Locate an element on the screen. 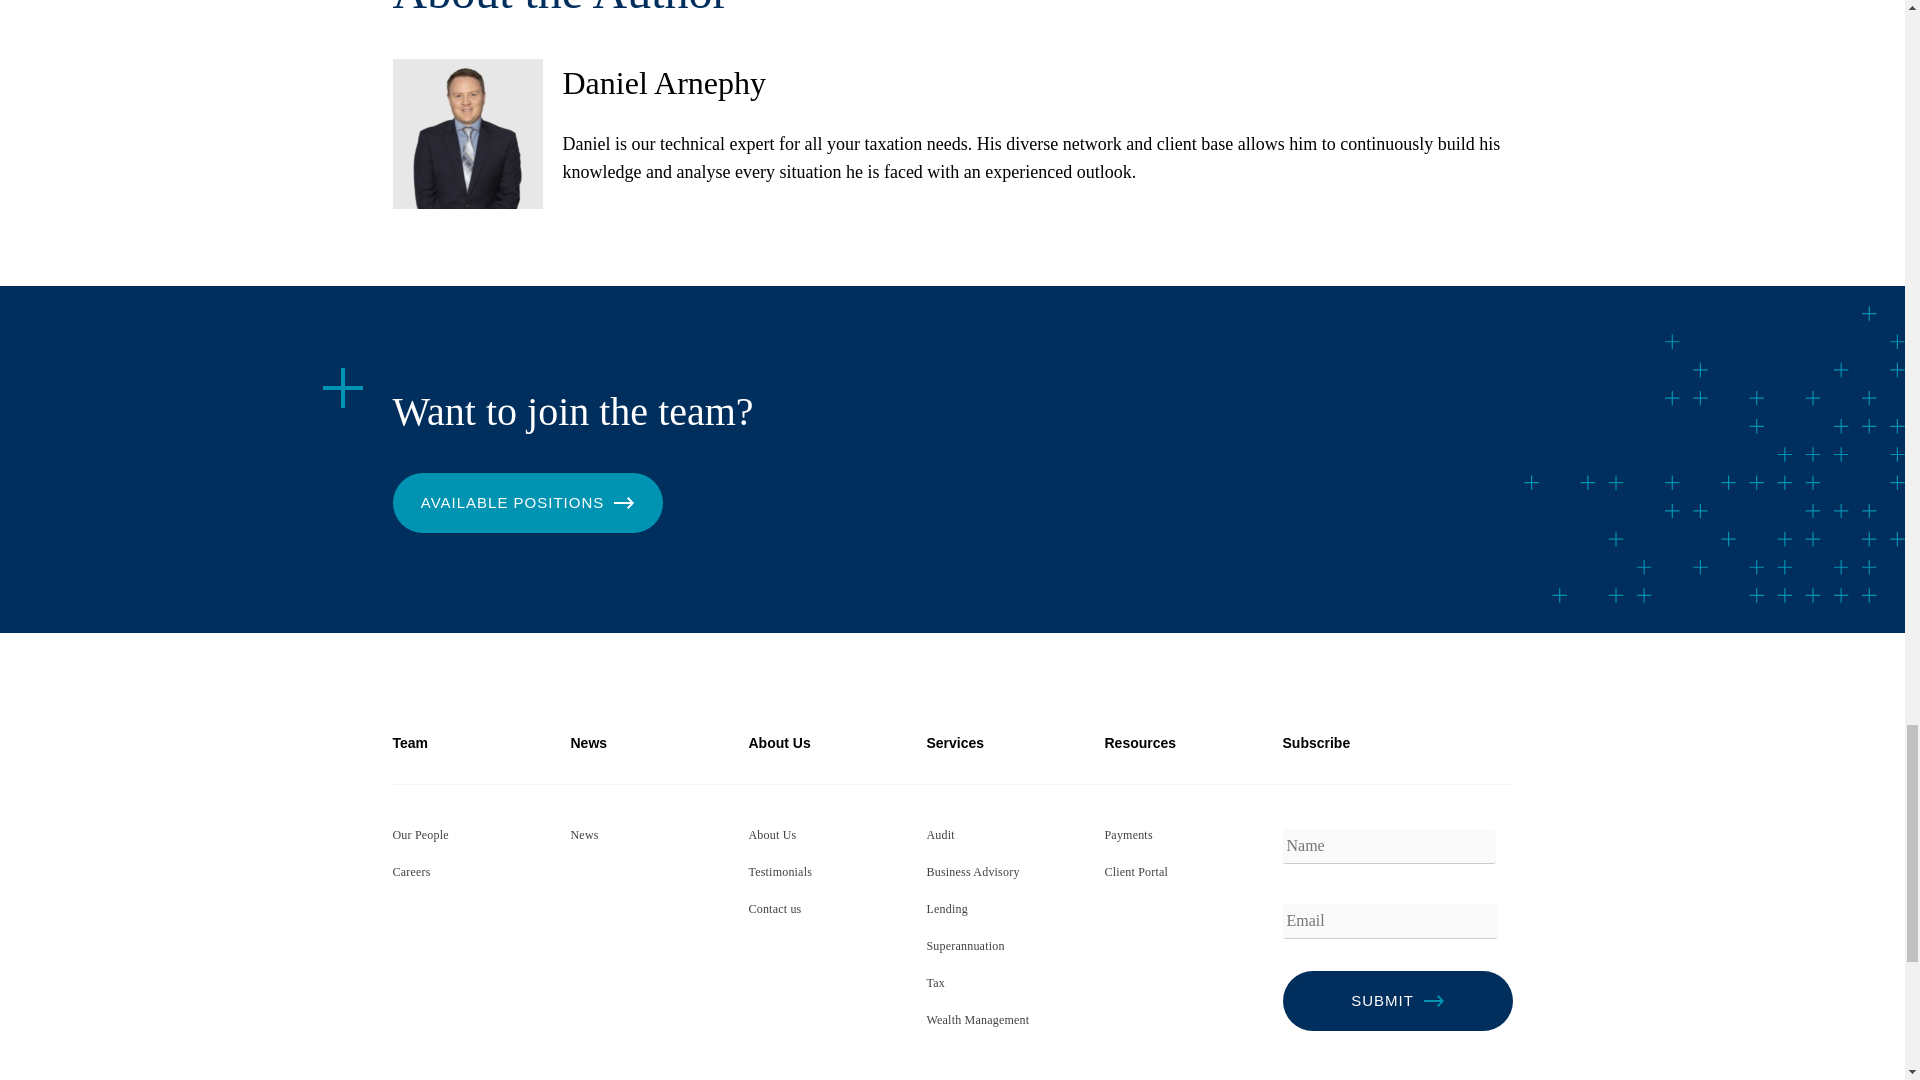 Image resolution: width=1920 pixels, height=1080 pixels. News is located at coordinates (584, 835).